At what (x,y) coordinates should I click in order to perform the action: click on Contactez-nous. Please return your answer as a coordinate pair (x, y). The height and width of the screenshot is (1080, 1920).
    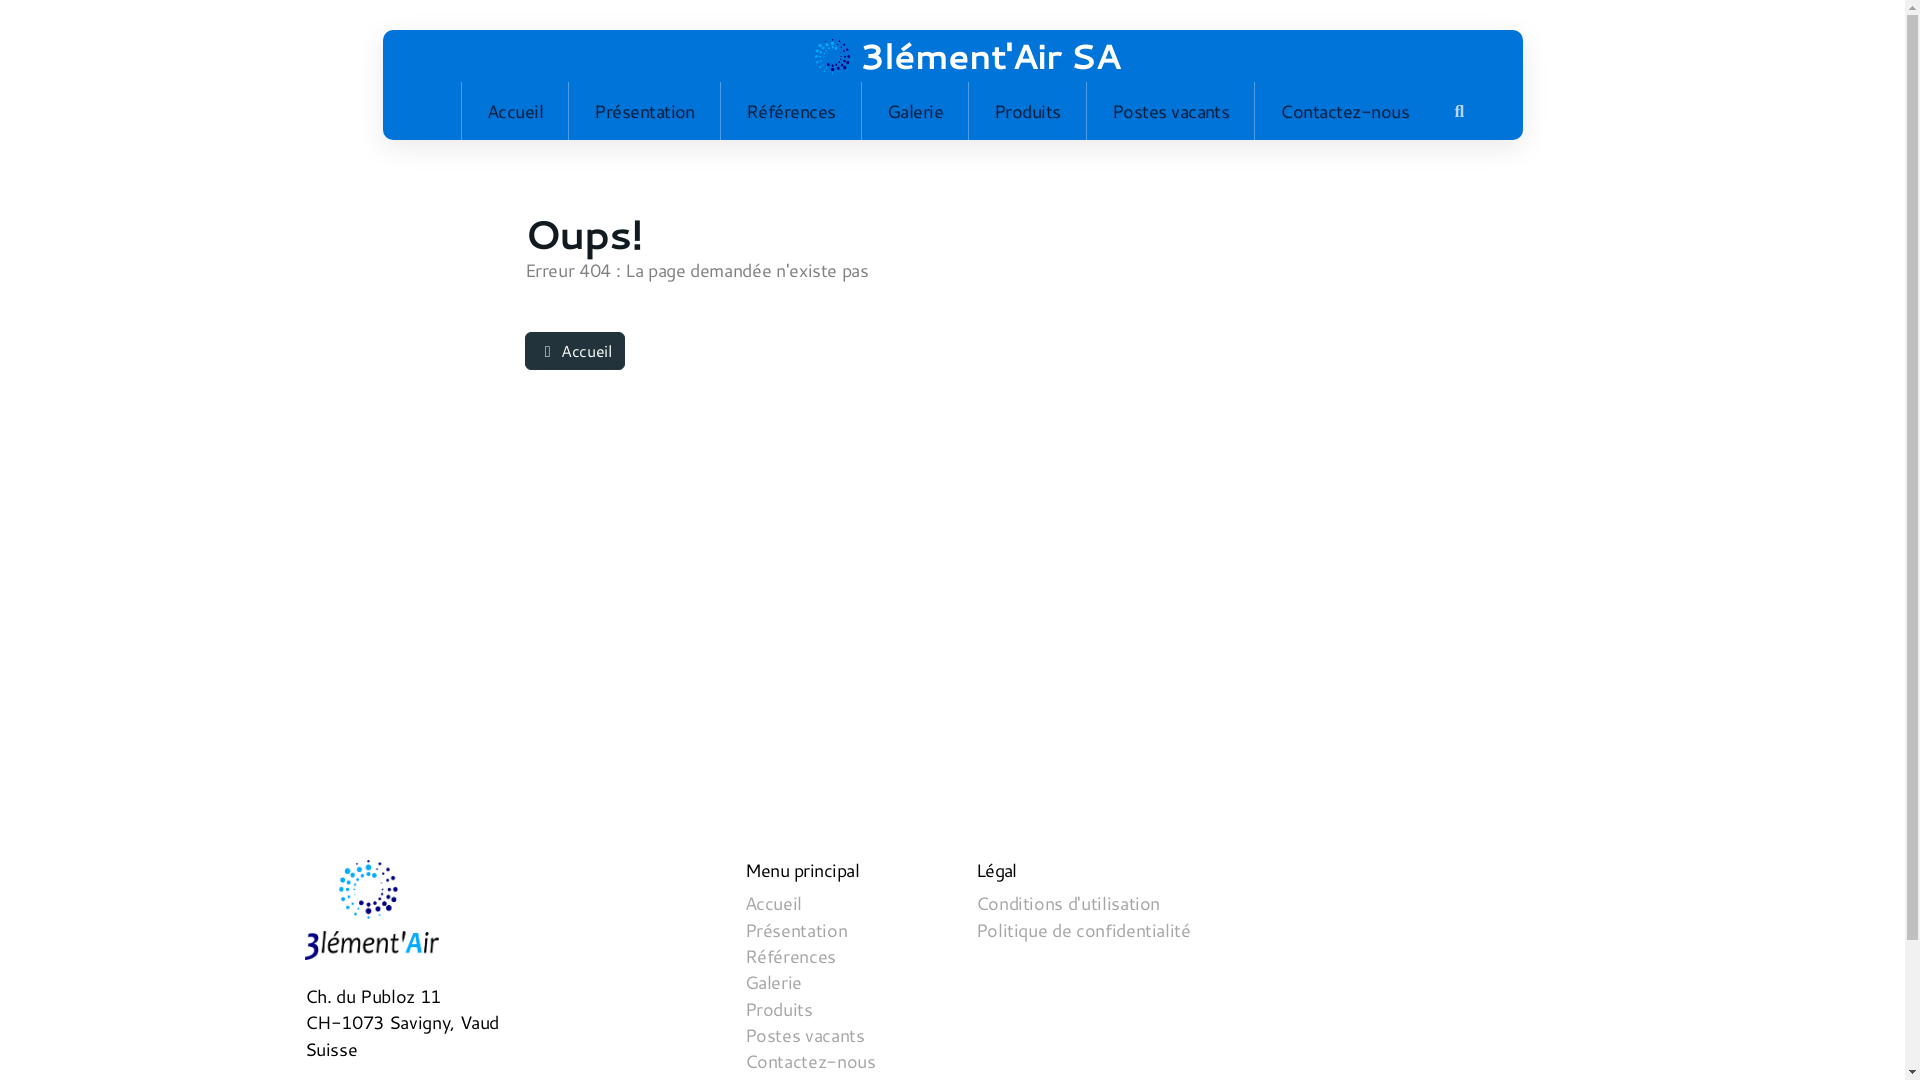
    Looking at the image, I should click on (1344, 111).